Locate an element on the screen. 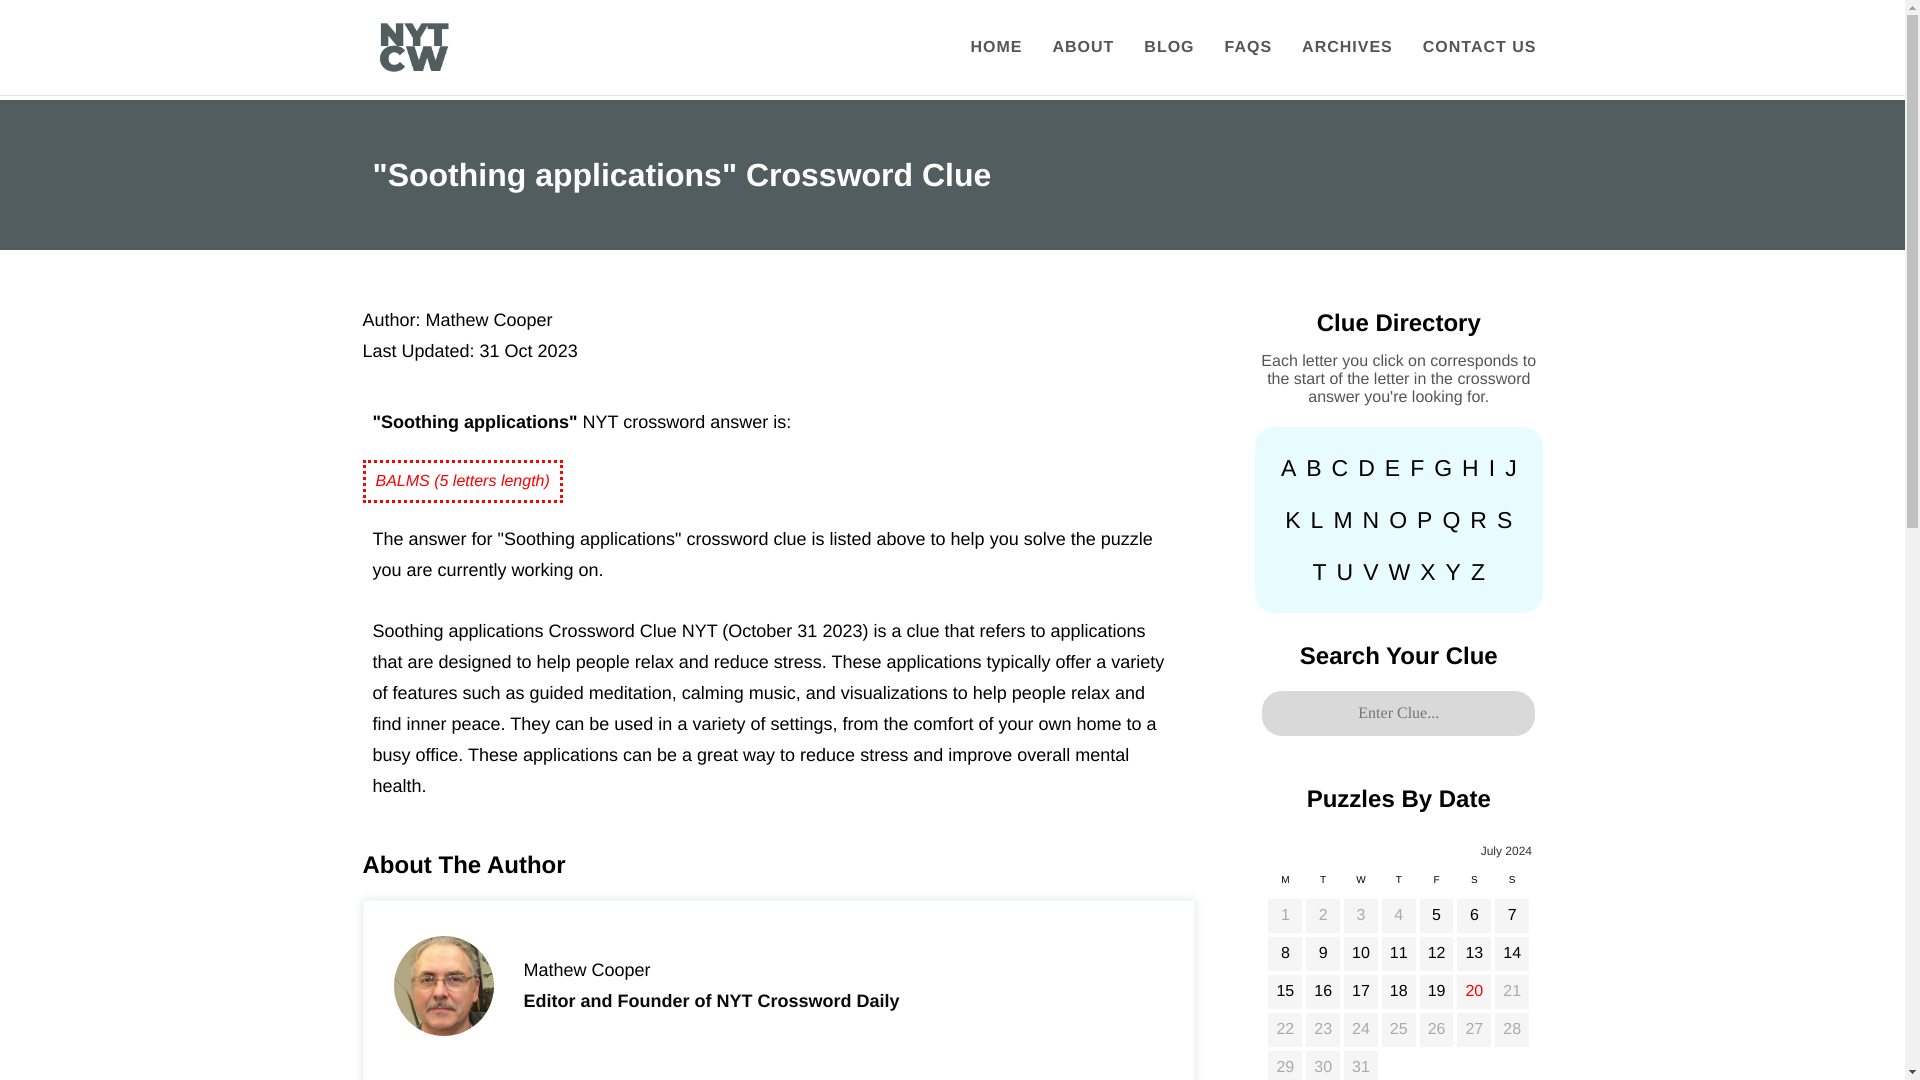  CONTACT US is located at coordinates (1480, 47).